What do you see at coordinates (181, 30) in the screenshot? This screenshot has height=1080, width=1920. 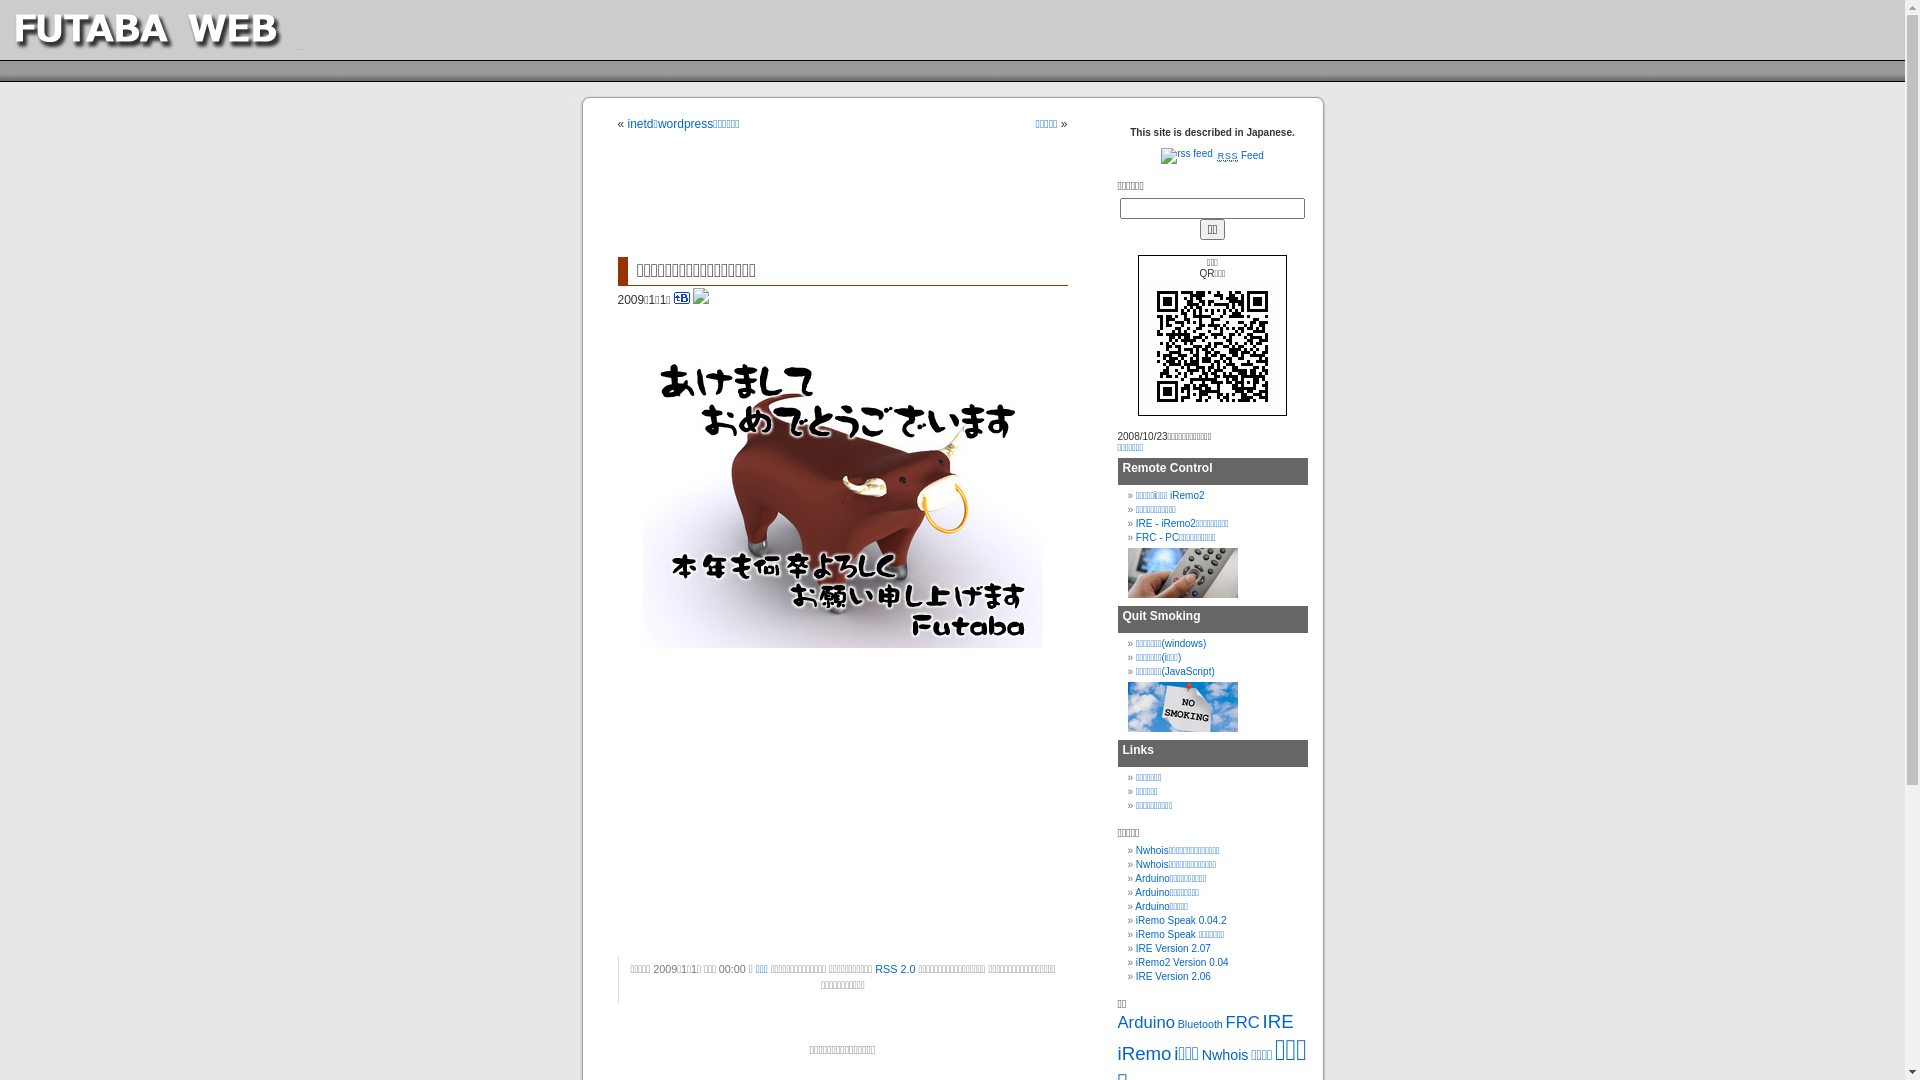 I see `FUTABA WEB` at bounding box center [181, 30].